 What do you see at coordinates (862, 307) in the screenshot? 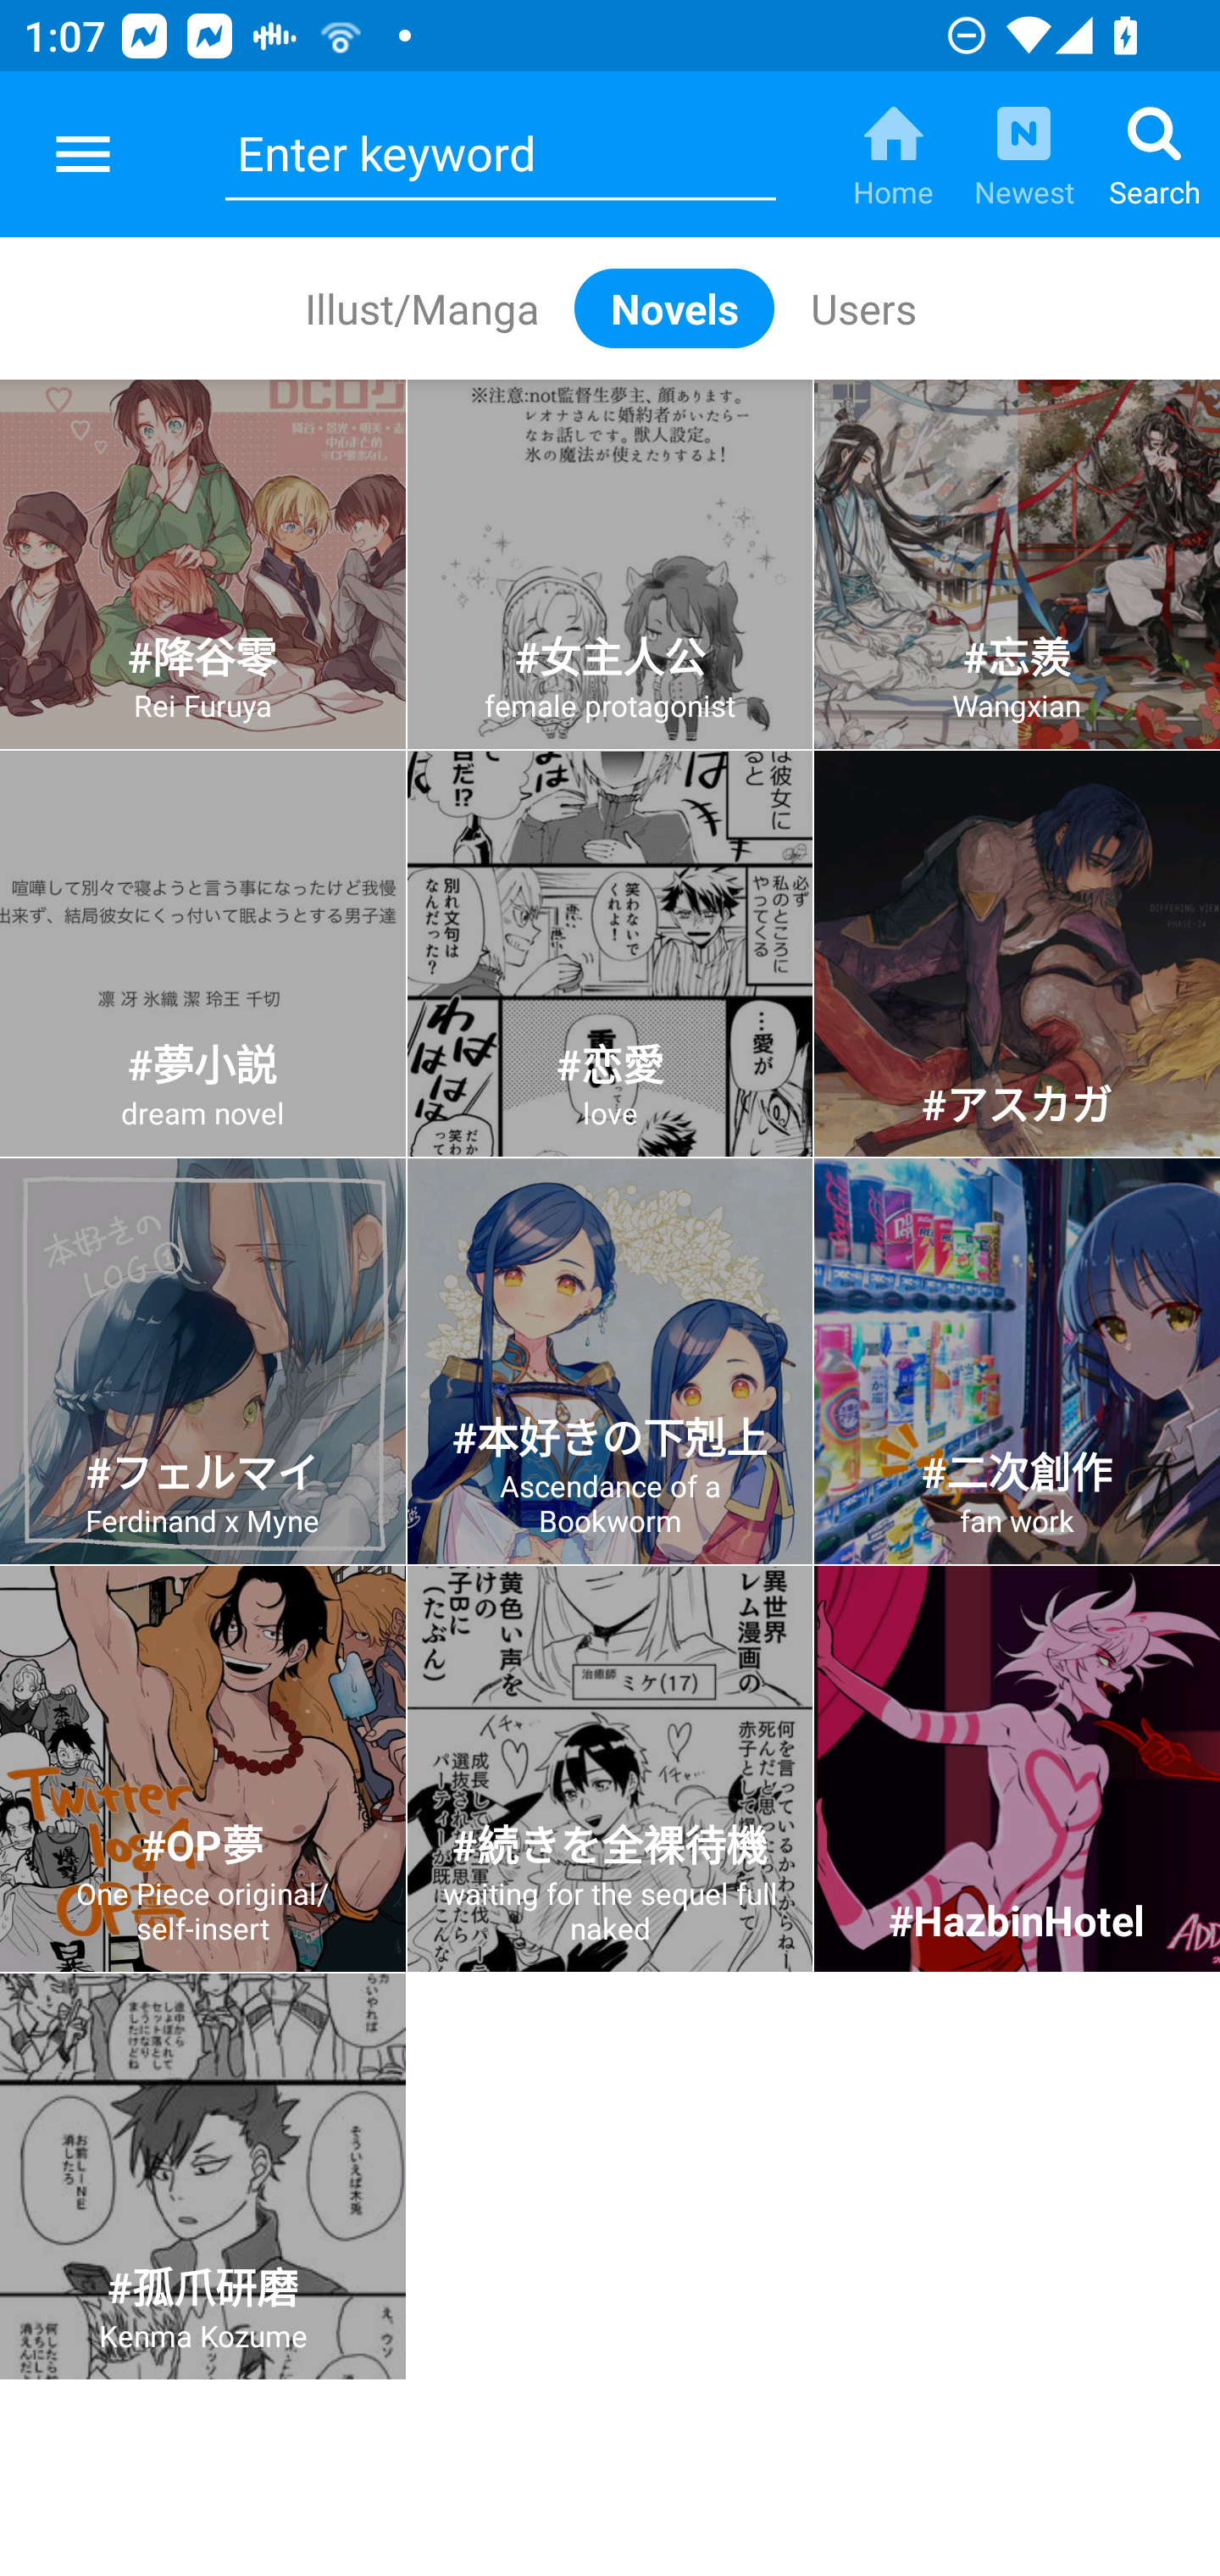
I see `Users` at bounding box center [862, 307].